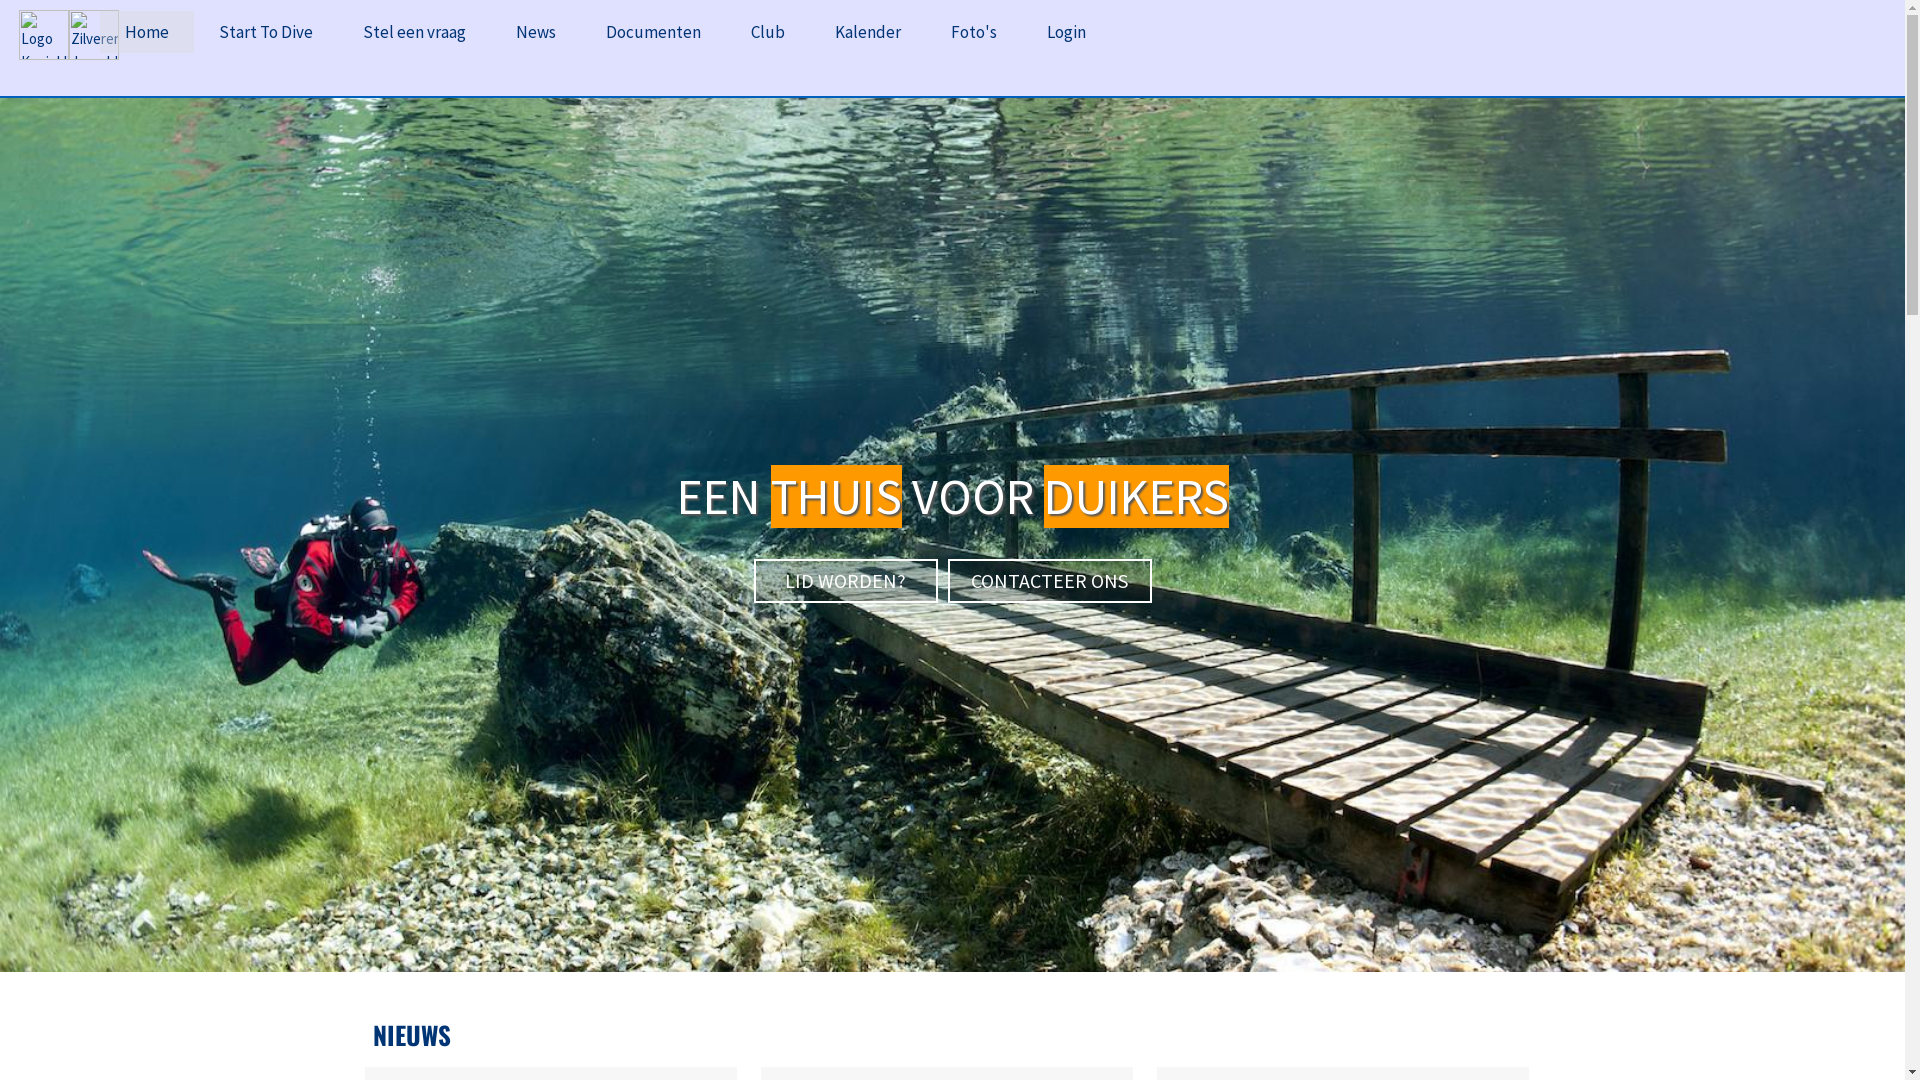 The height and width of the screenshot is (1080, 1920). Describe the element at coordinates (654, 32) in the screenshot. I see `Documenten` at that location.